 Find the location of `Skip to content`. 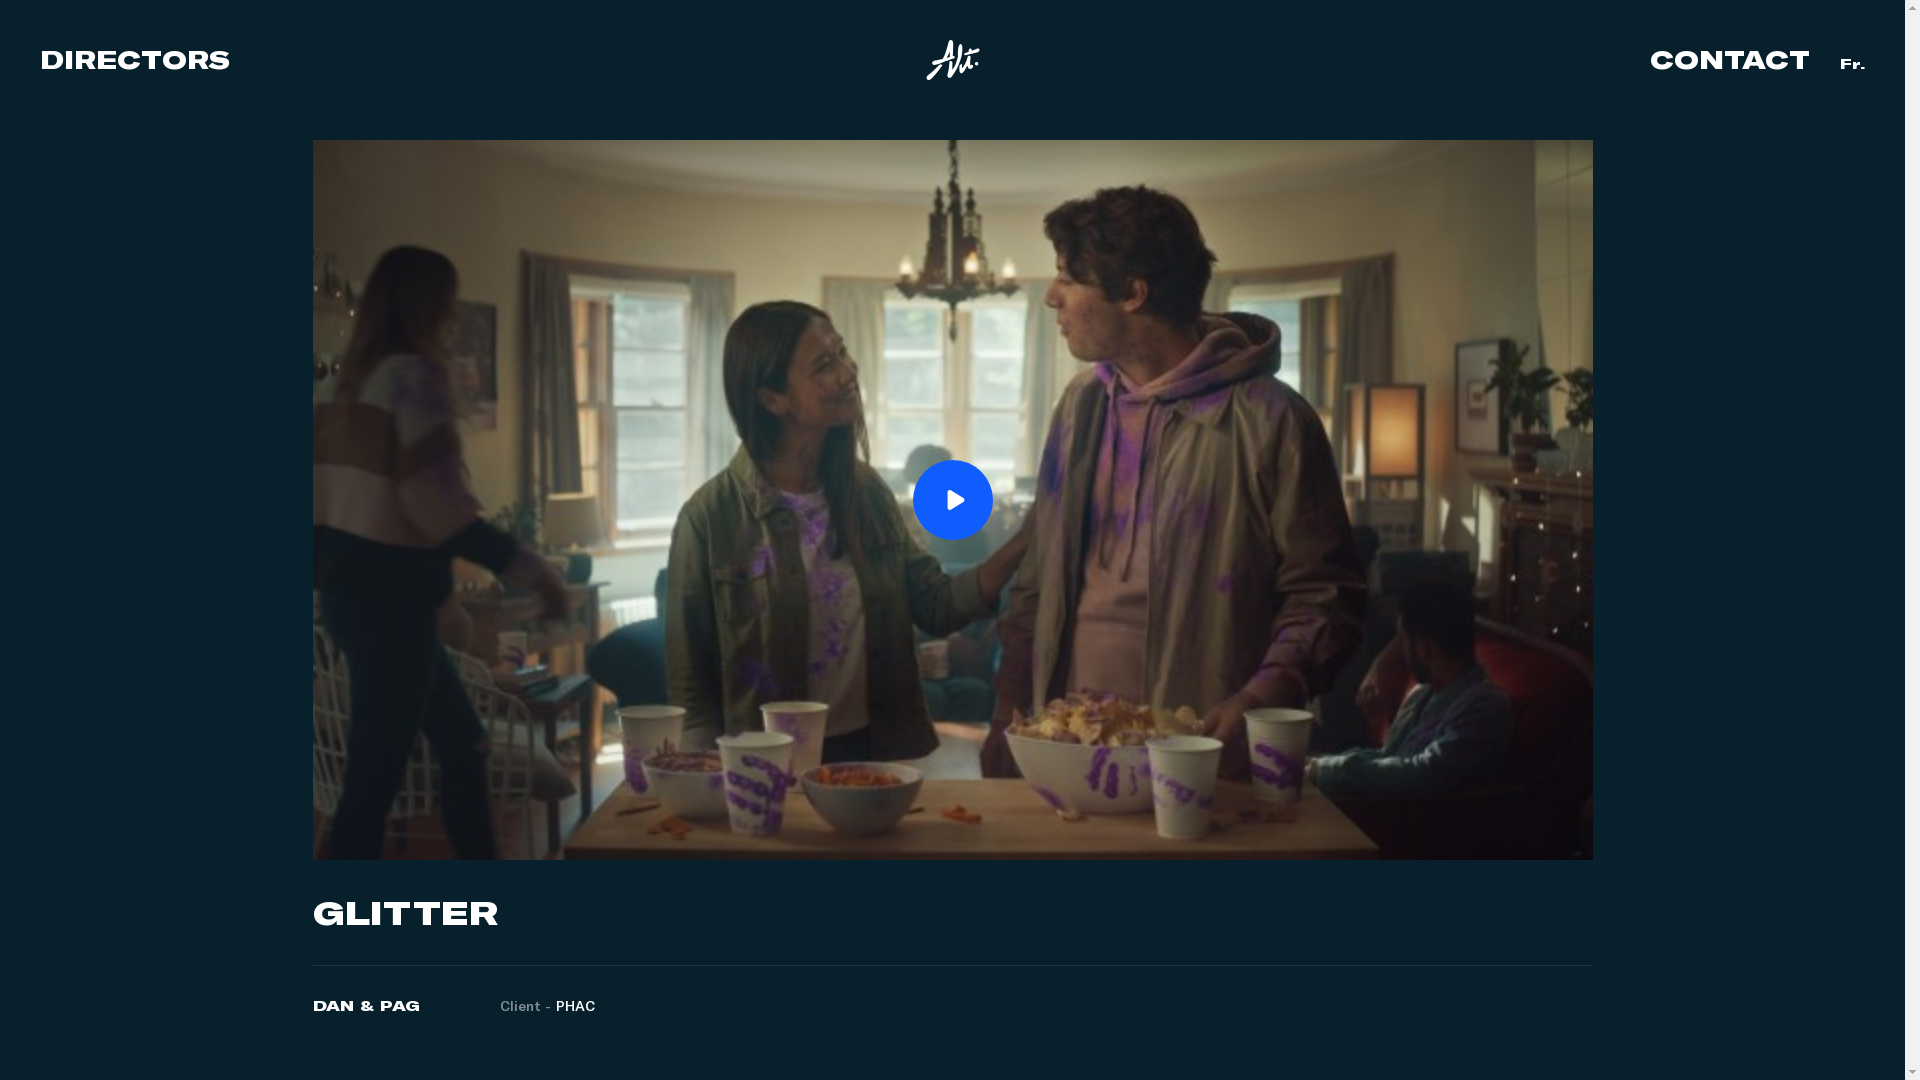

Skip to content is located at coordinates (0, 0).